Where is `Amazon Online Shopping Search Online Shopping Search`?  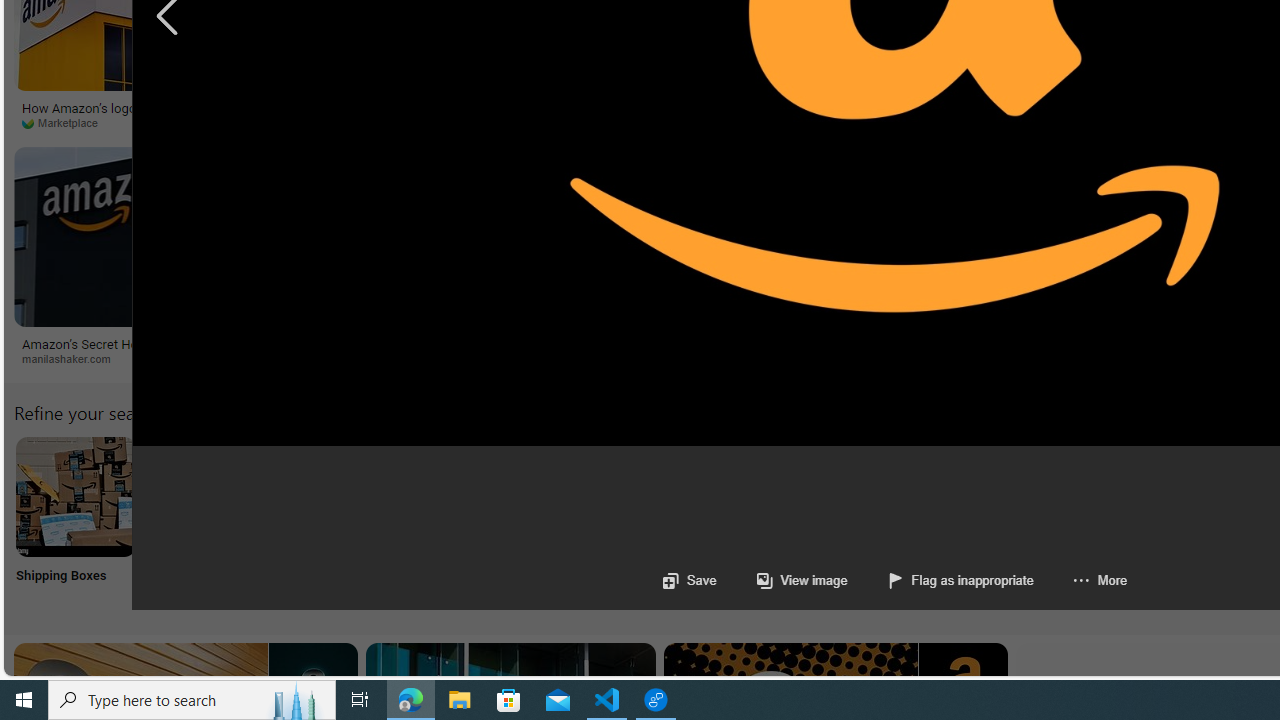 Amazon Online Shopping Search Online Shopping Search is located at coordinates (208, 522).